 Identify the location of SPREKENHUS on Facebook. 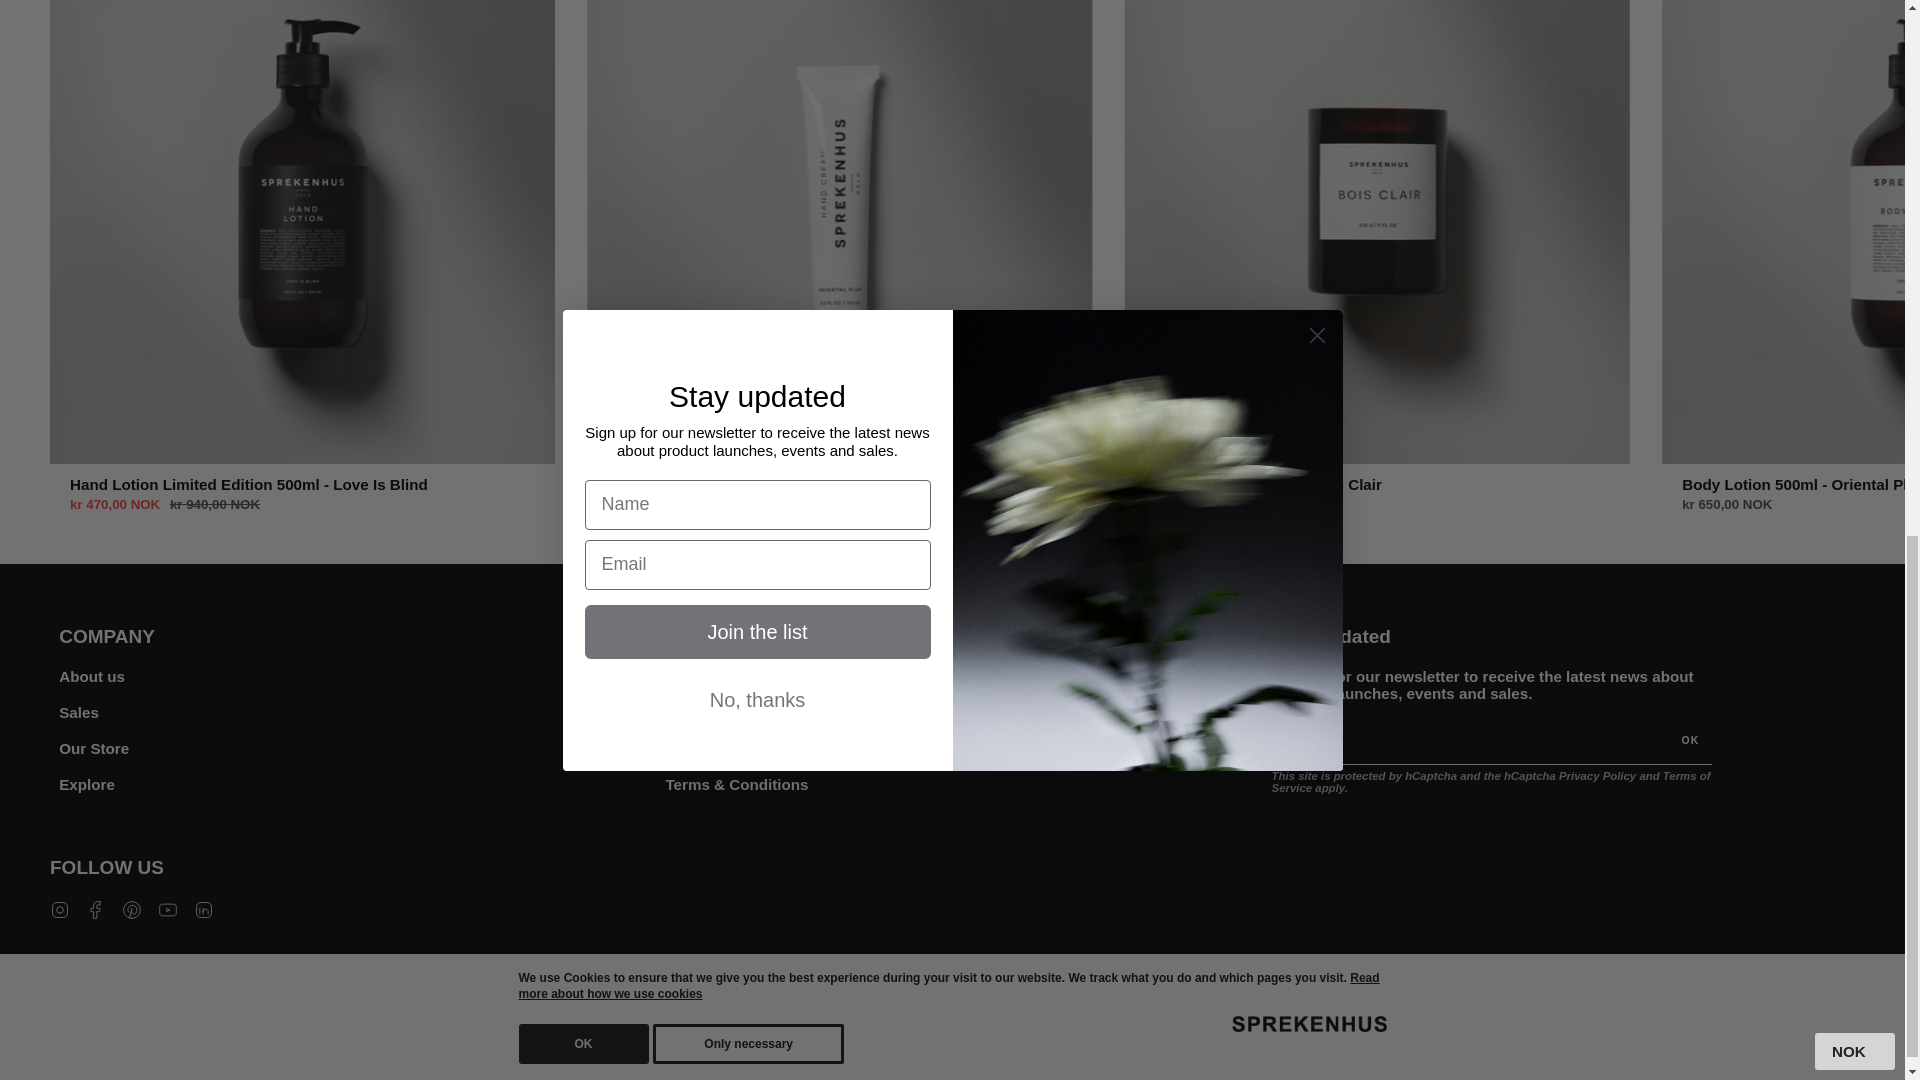
(96, 908).